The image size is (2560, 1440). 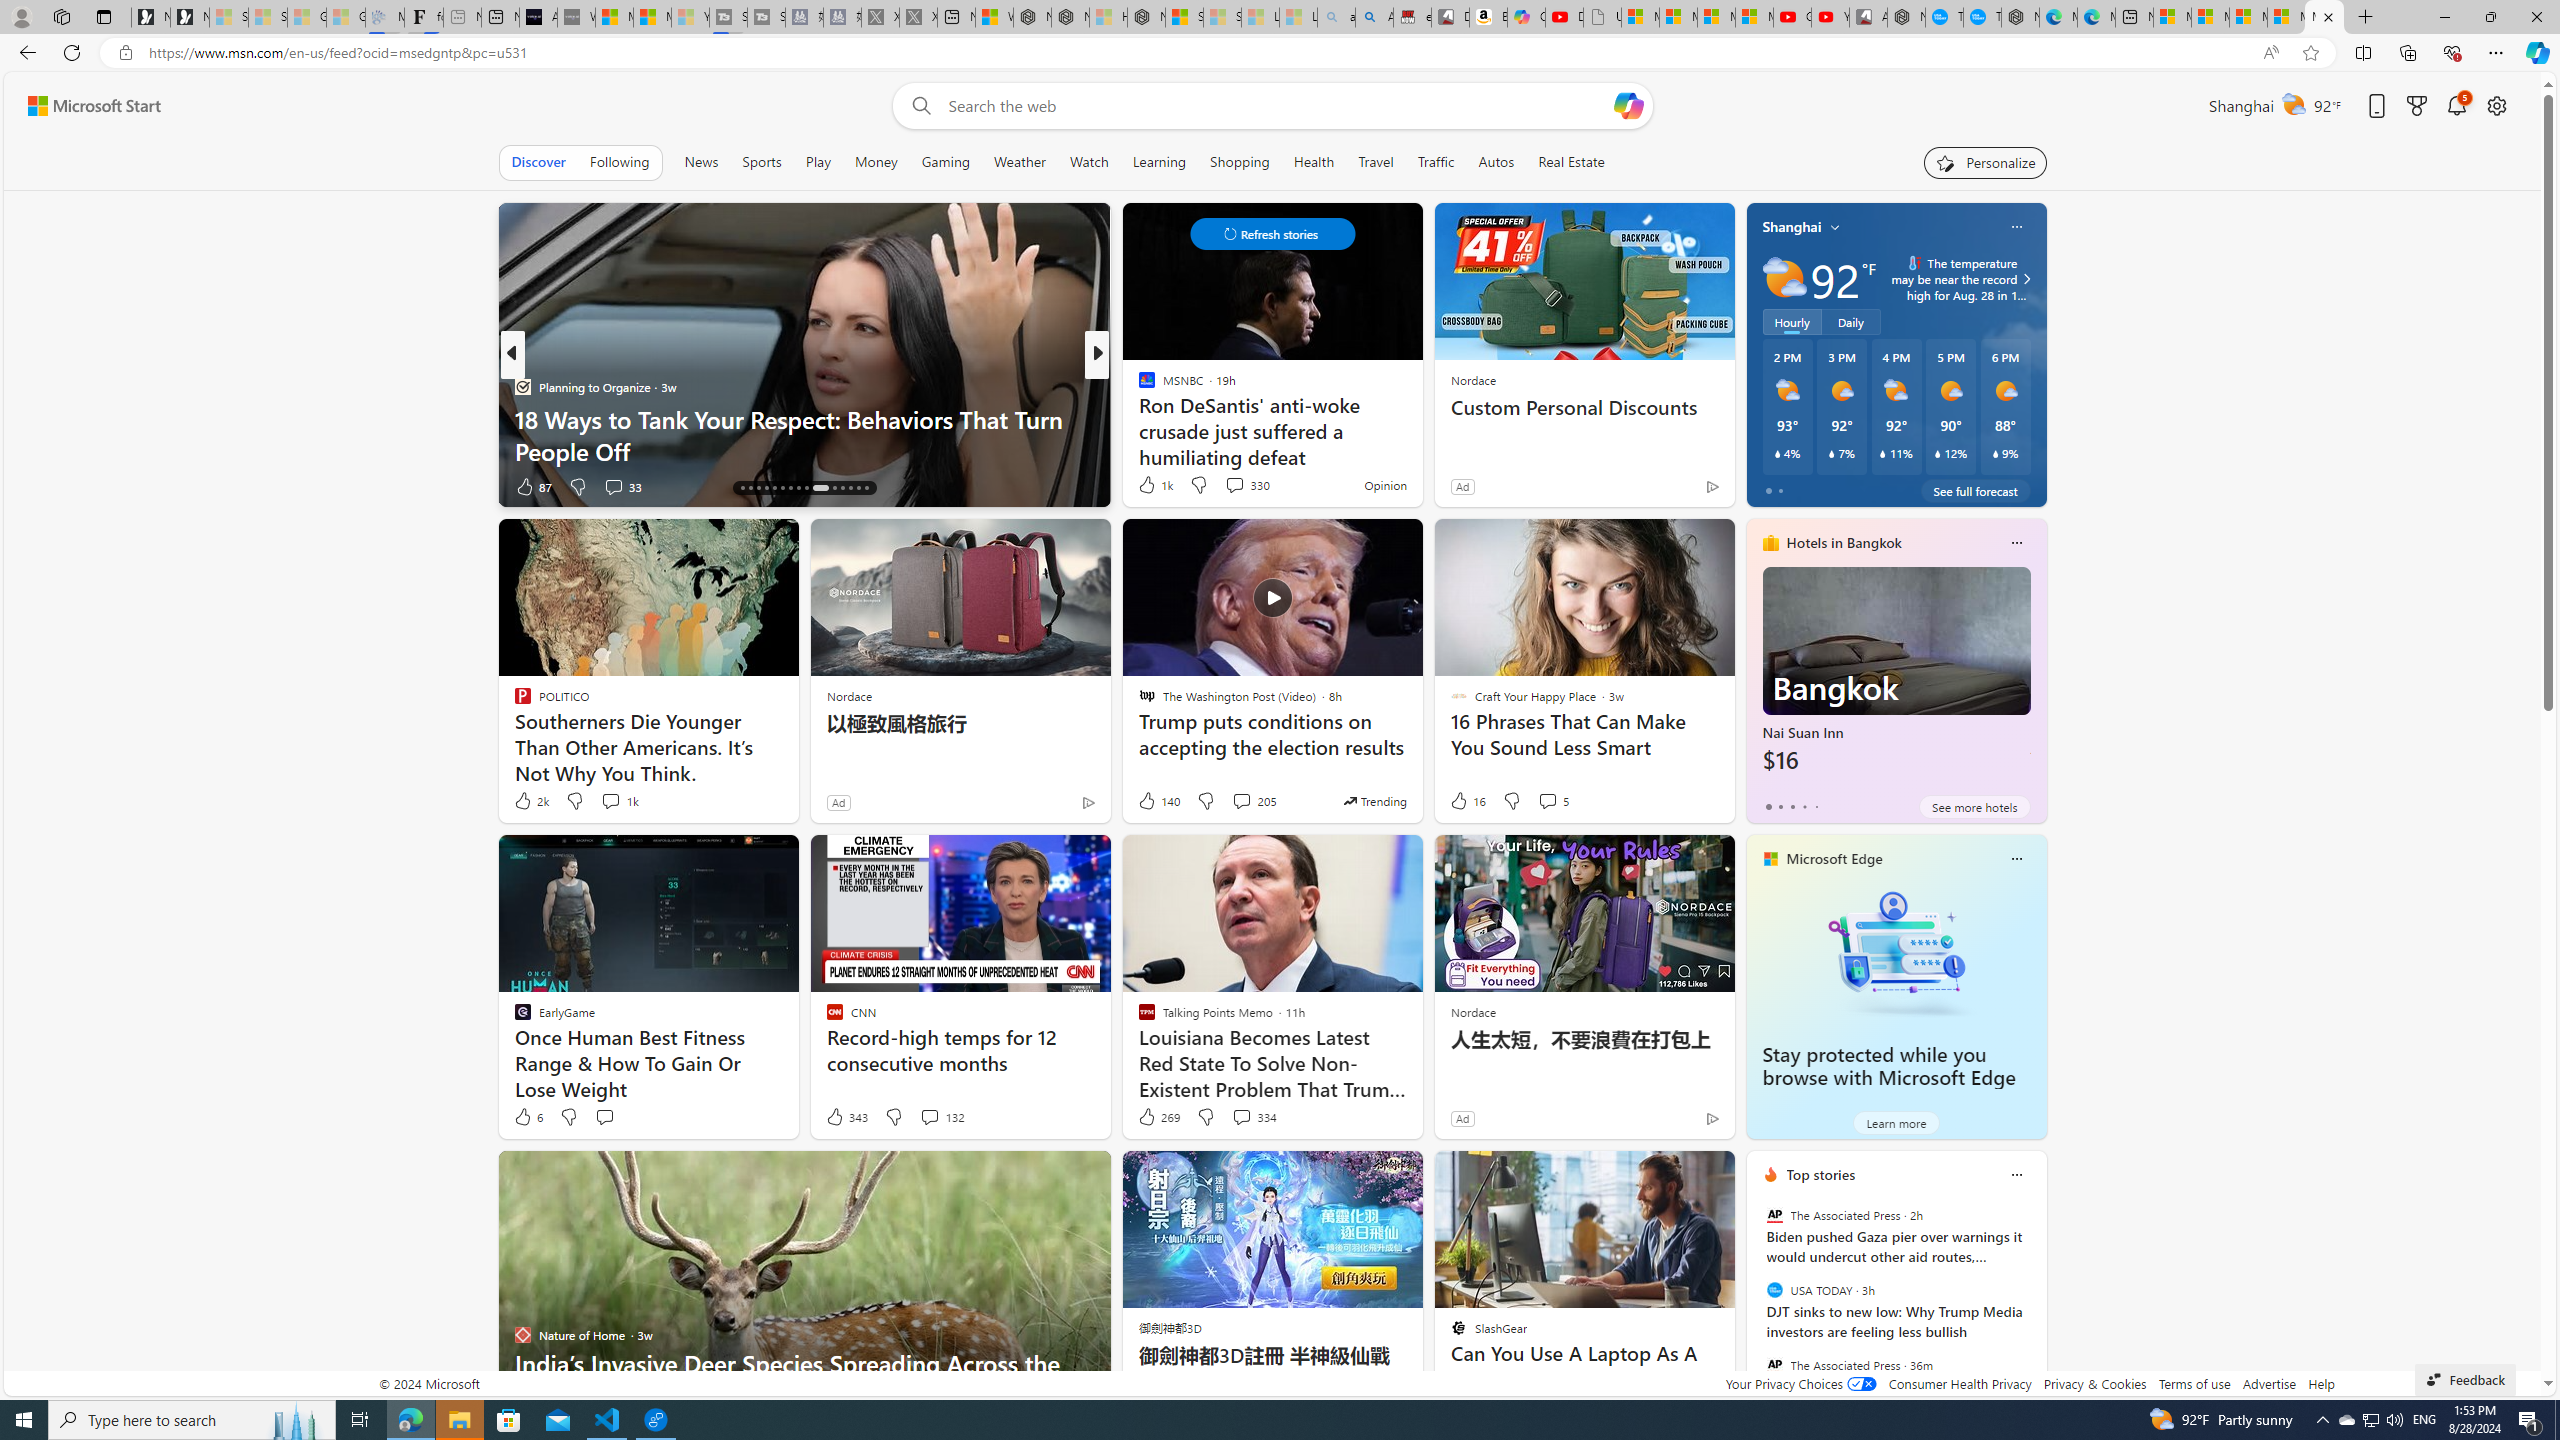 I want to click on Newsletter Sign Up, so click(x=189, y=17).